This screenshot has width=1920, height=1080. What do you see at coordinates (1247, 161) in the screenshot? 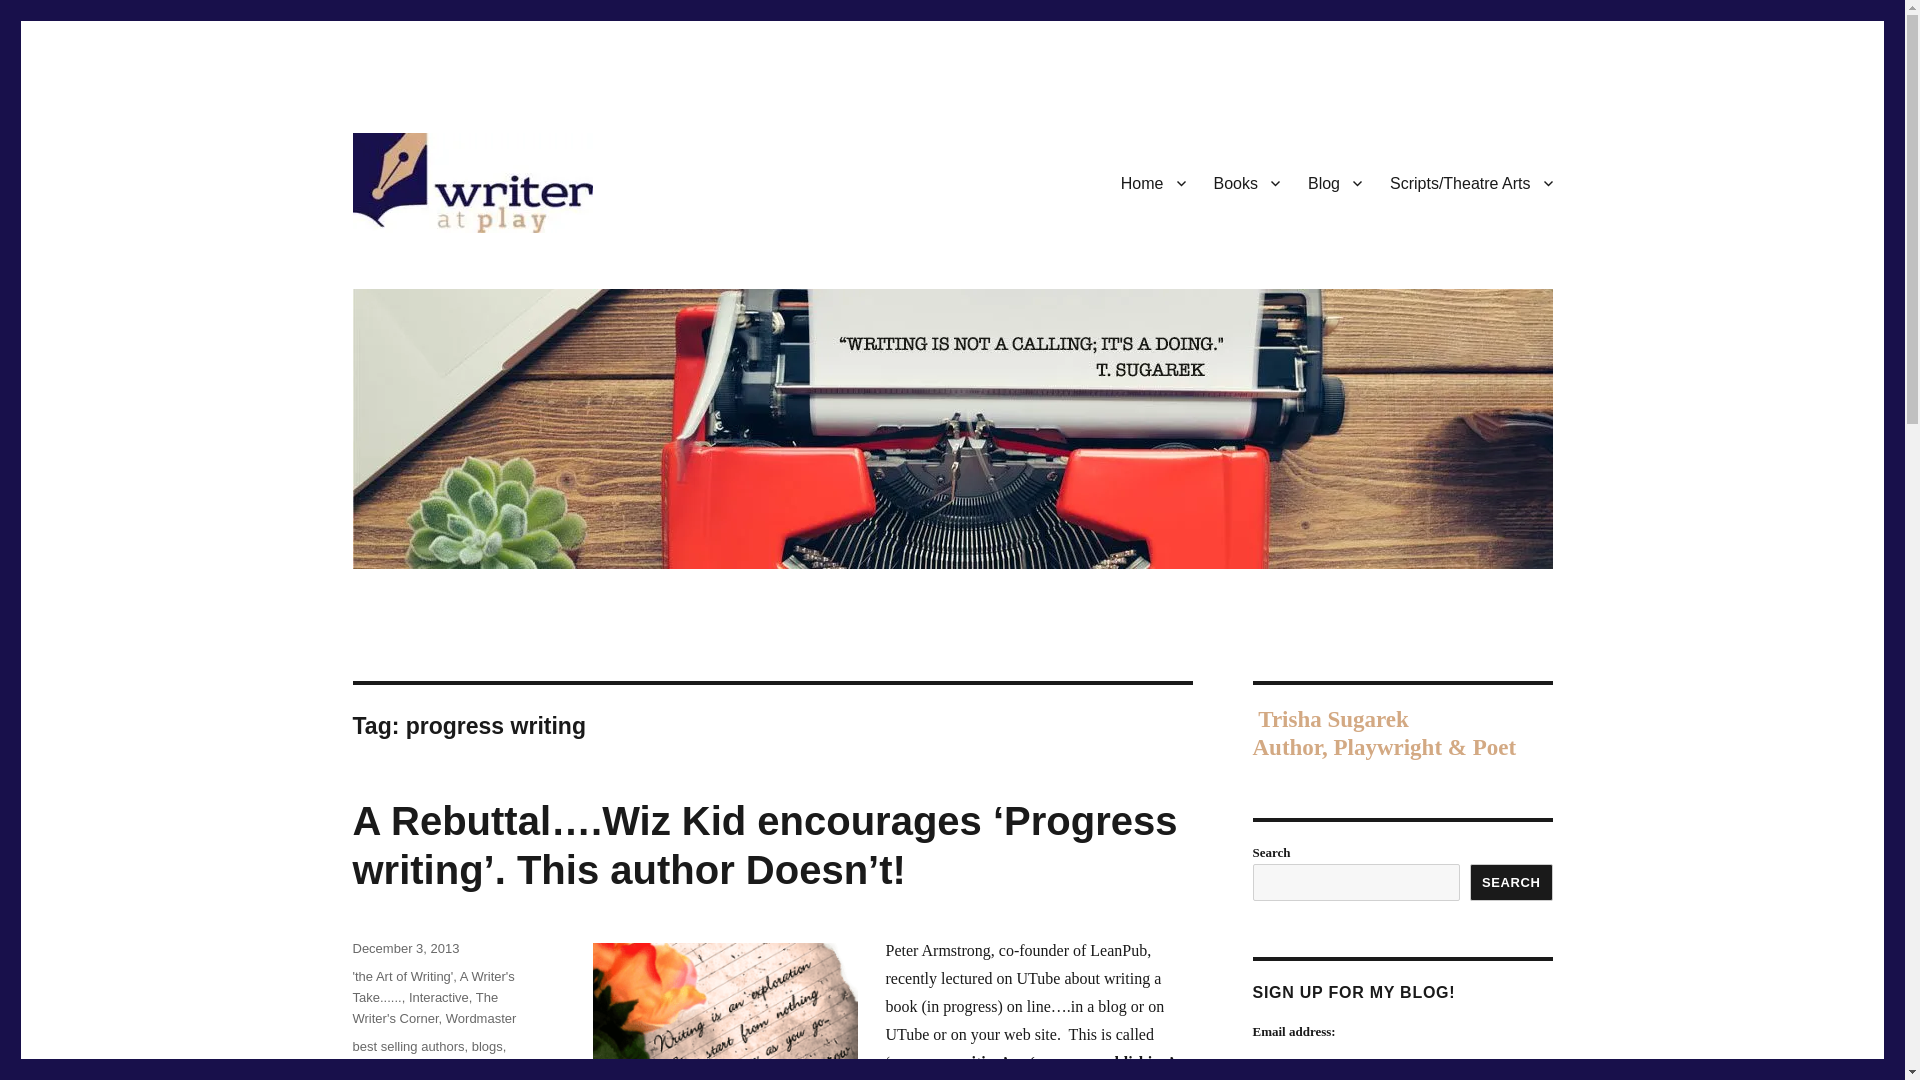
I see `Books` at bounding box center [1247, 161].